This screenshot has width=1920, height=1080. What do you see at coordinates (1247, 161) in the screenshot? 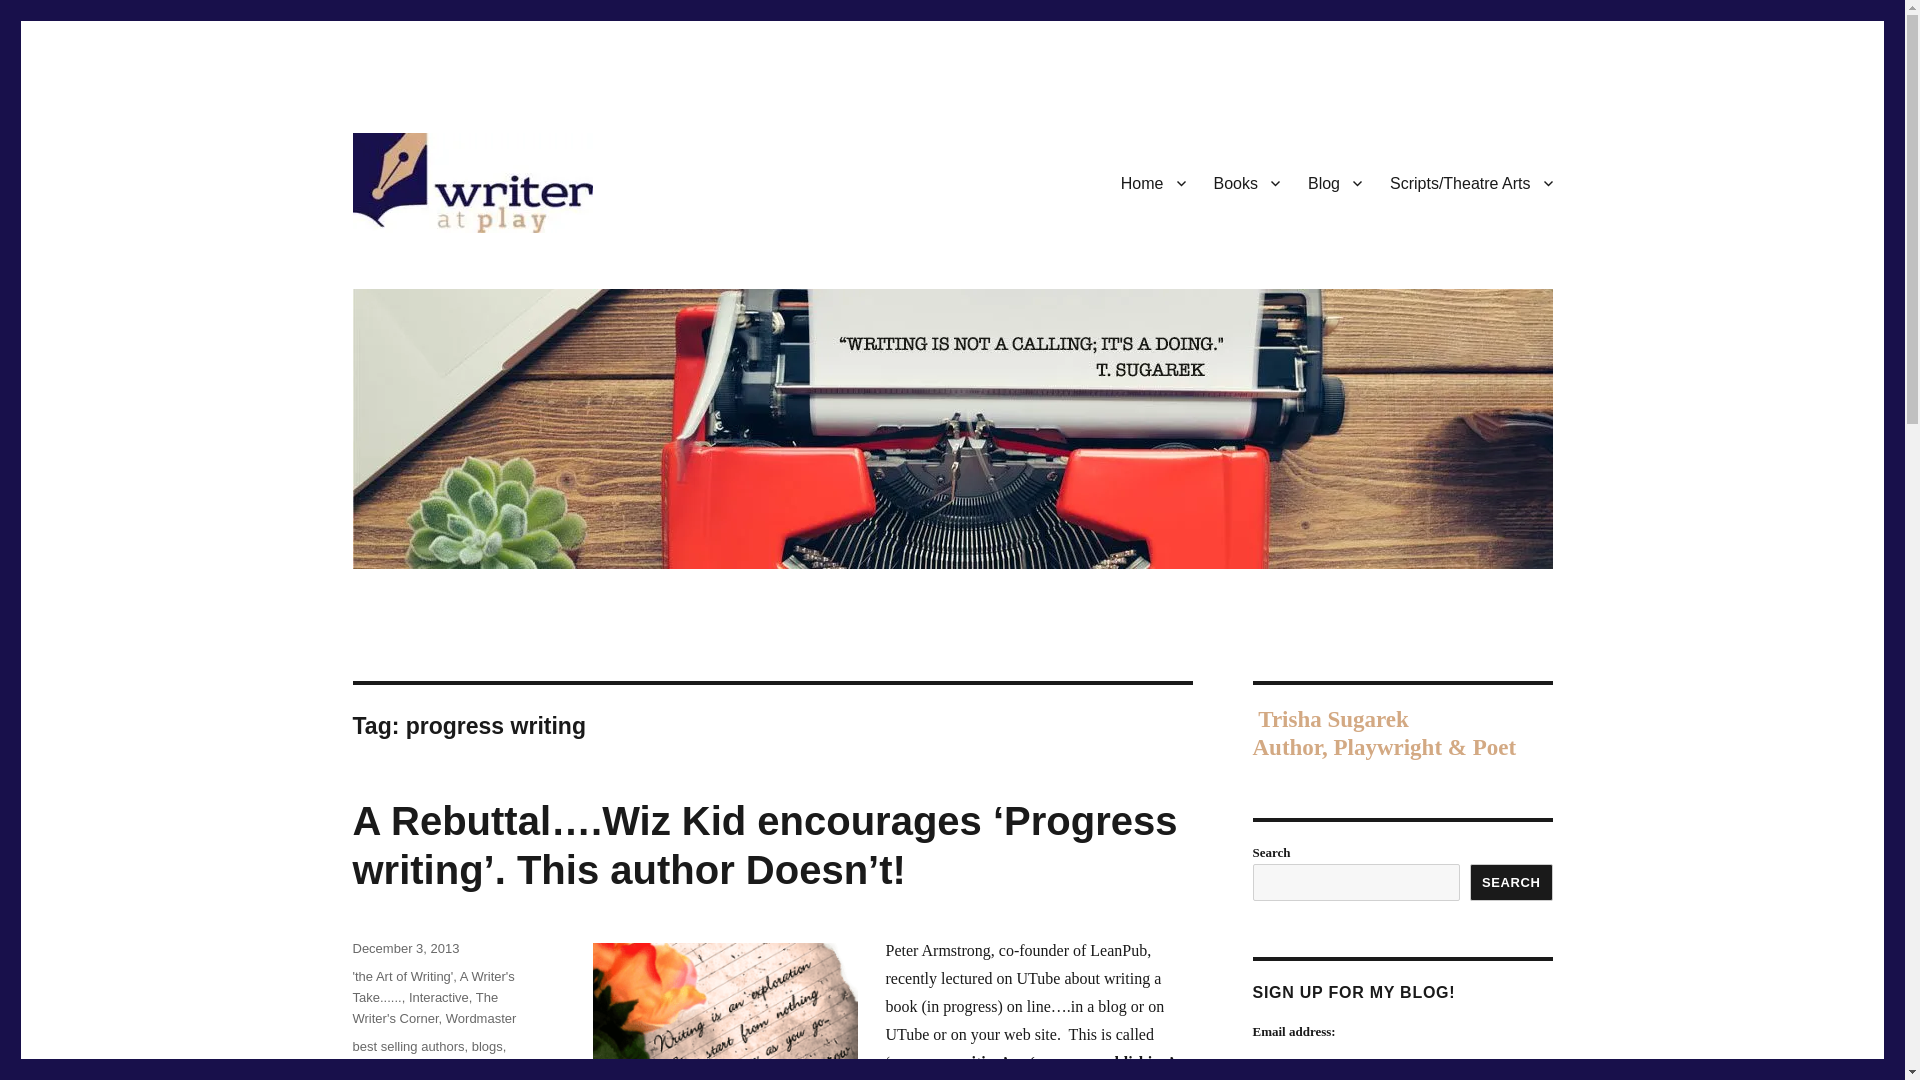
I see `Books` at bounding box center [1247, 161].